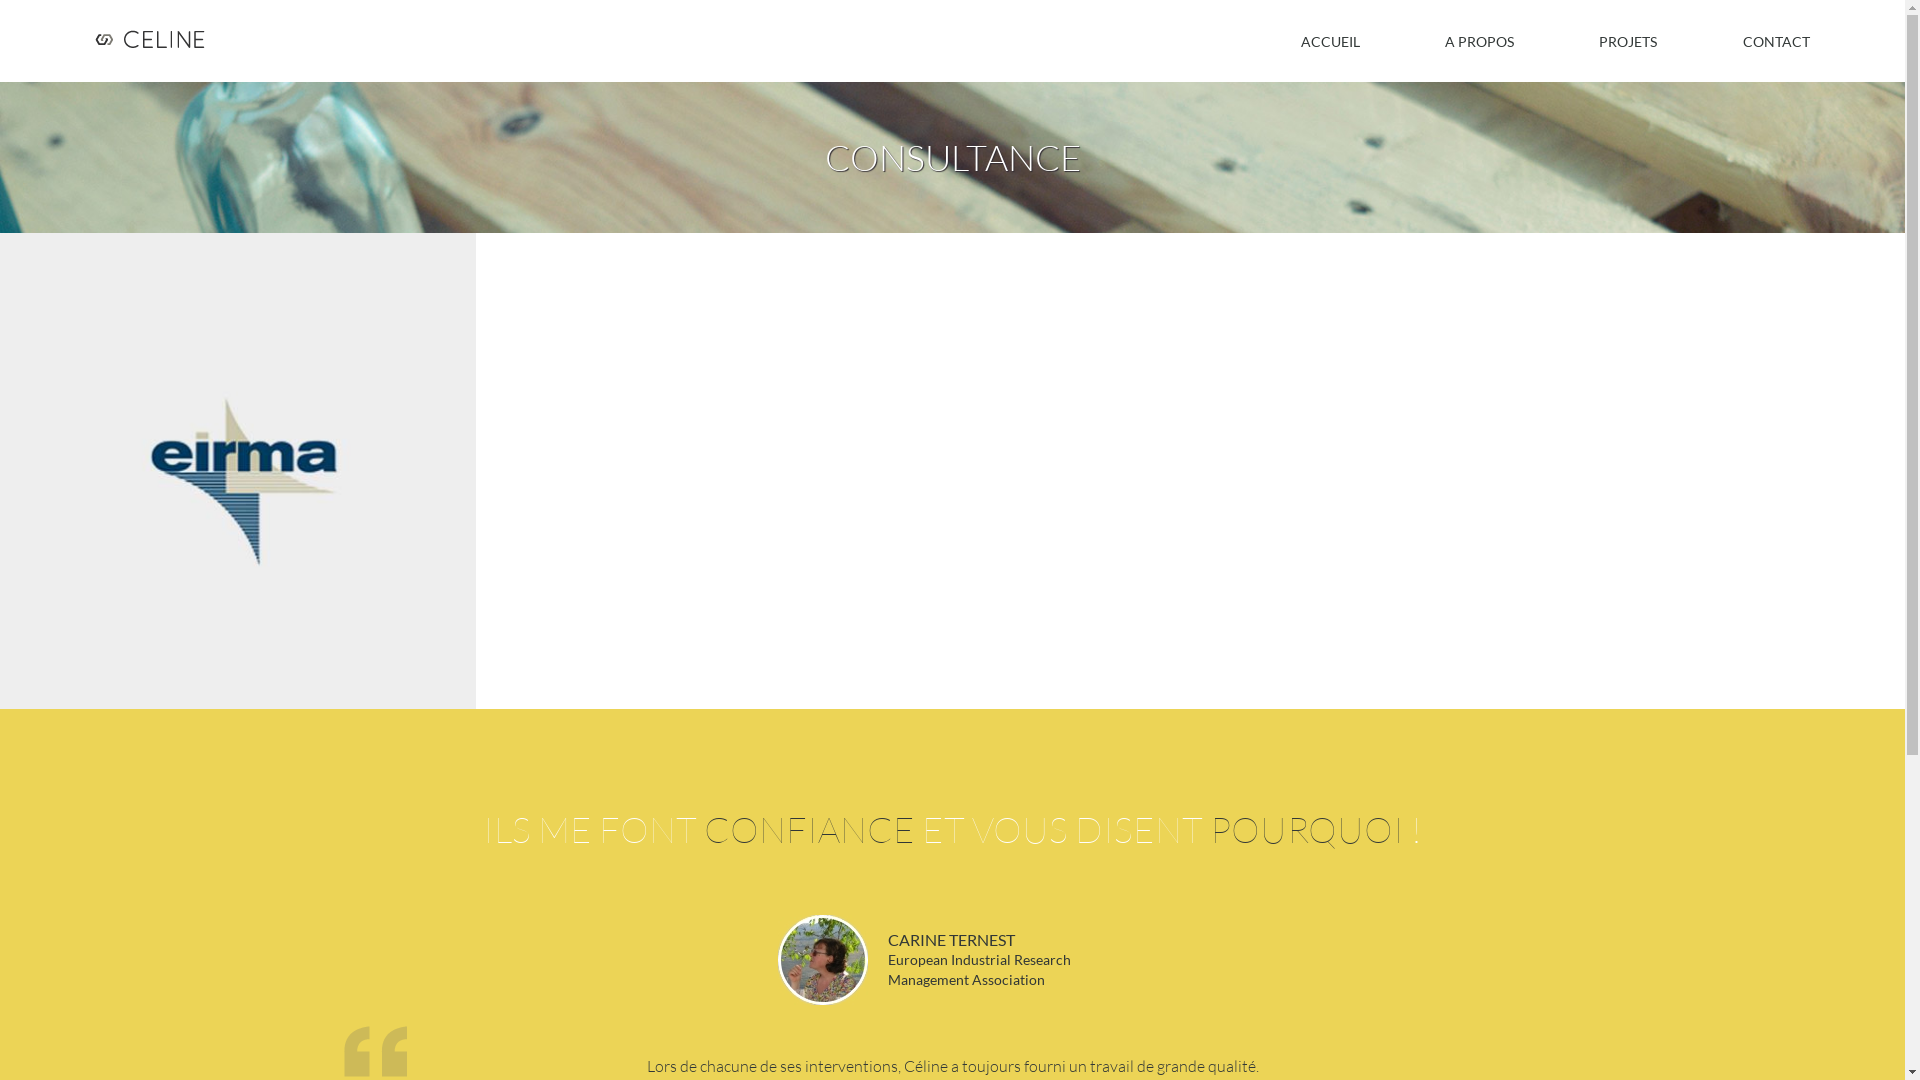  Describe the element at coordinates (1480, 46) in the screenshot. I see `A PROPOS` at that location.